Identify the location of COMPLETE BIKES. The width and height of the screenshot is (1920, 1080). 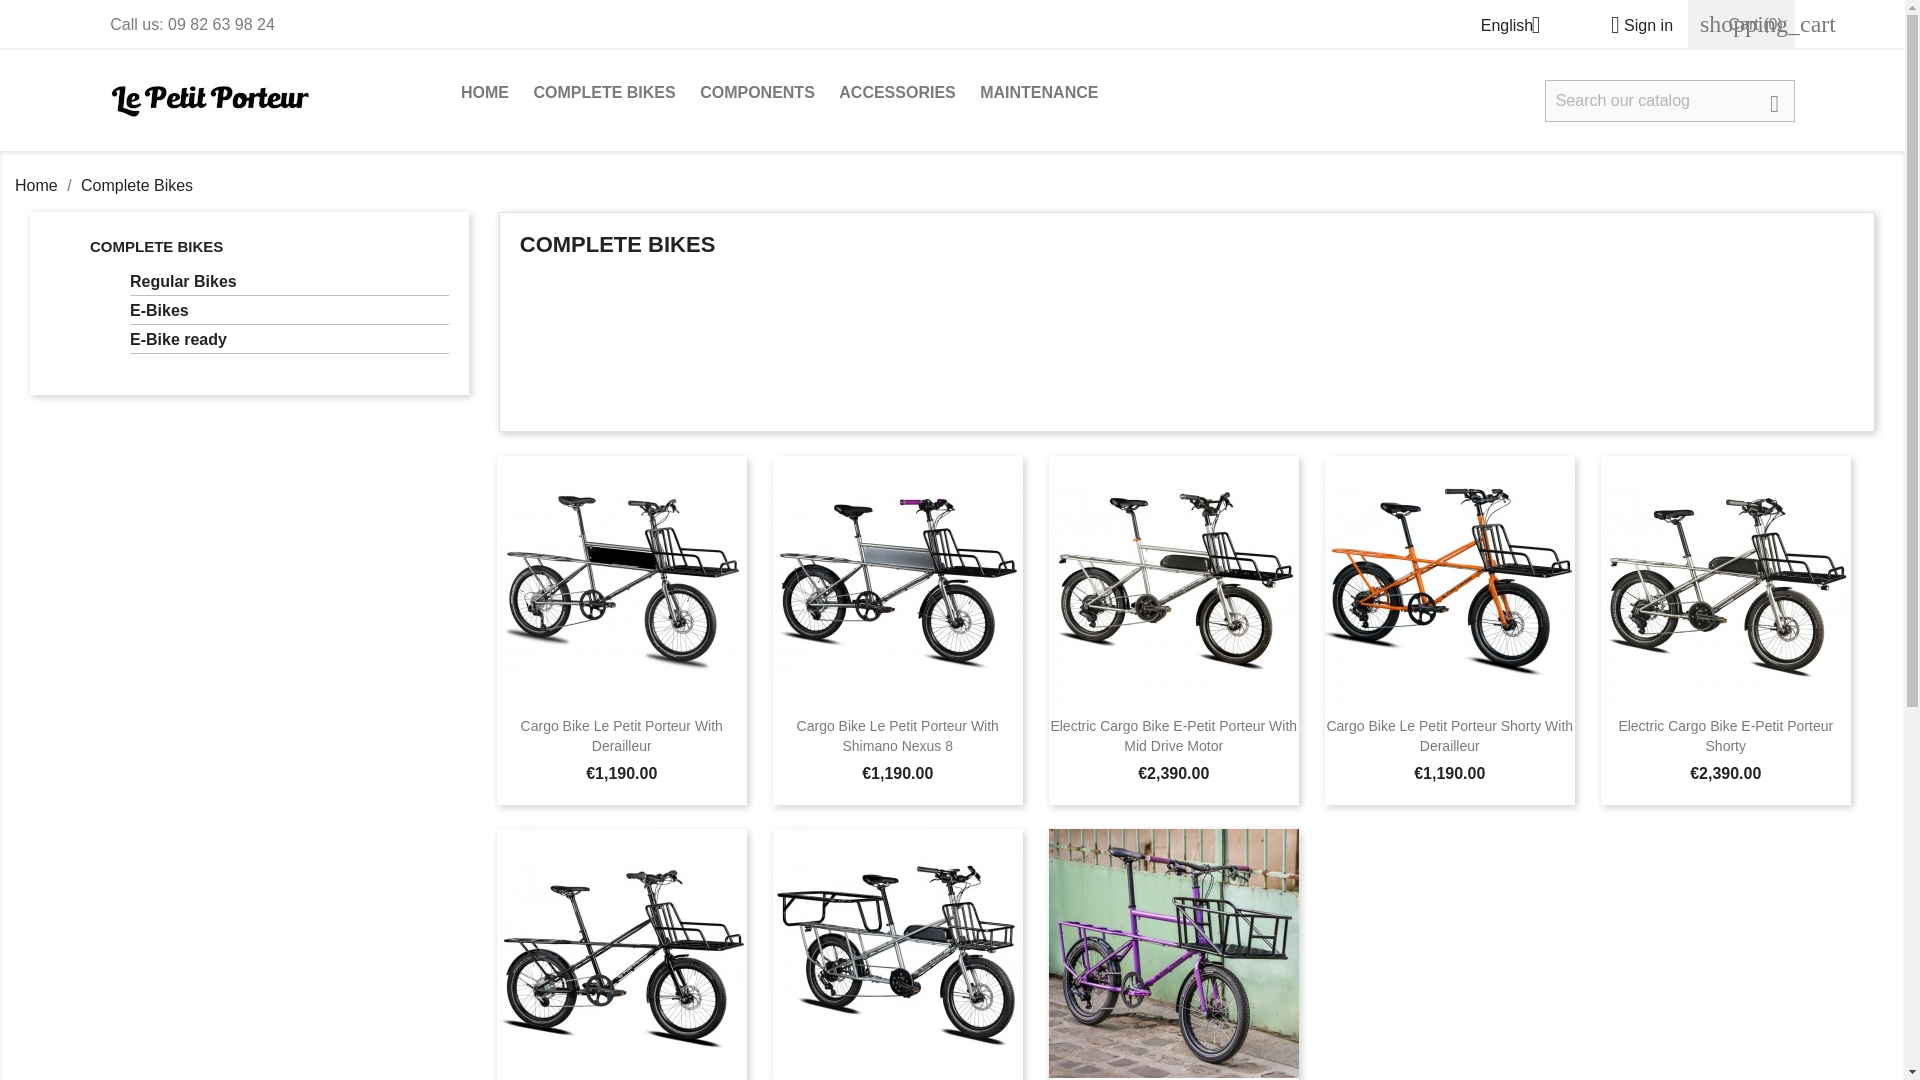
(156, 246).